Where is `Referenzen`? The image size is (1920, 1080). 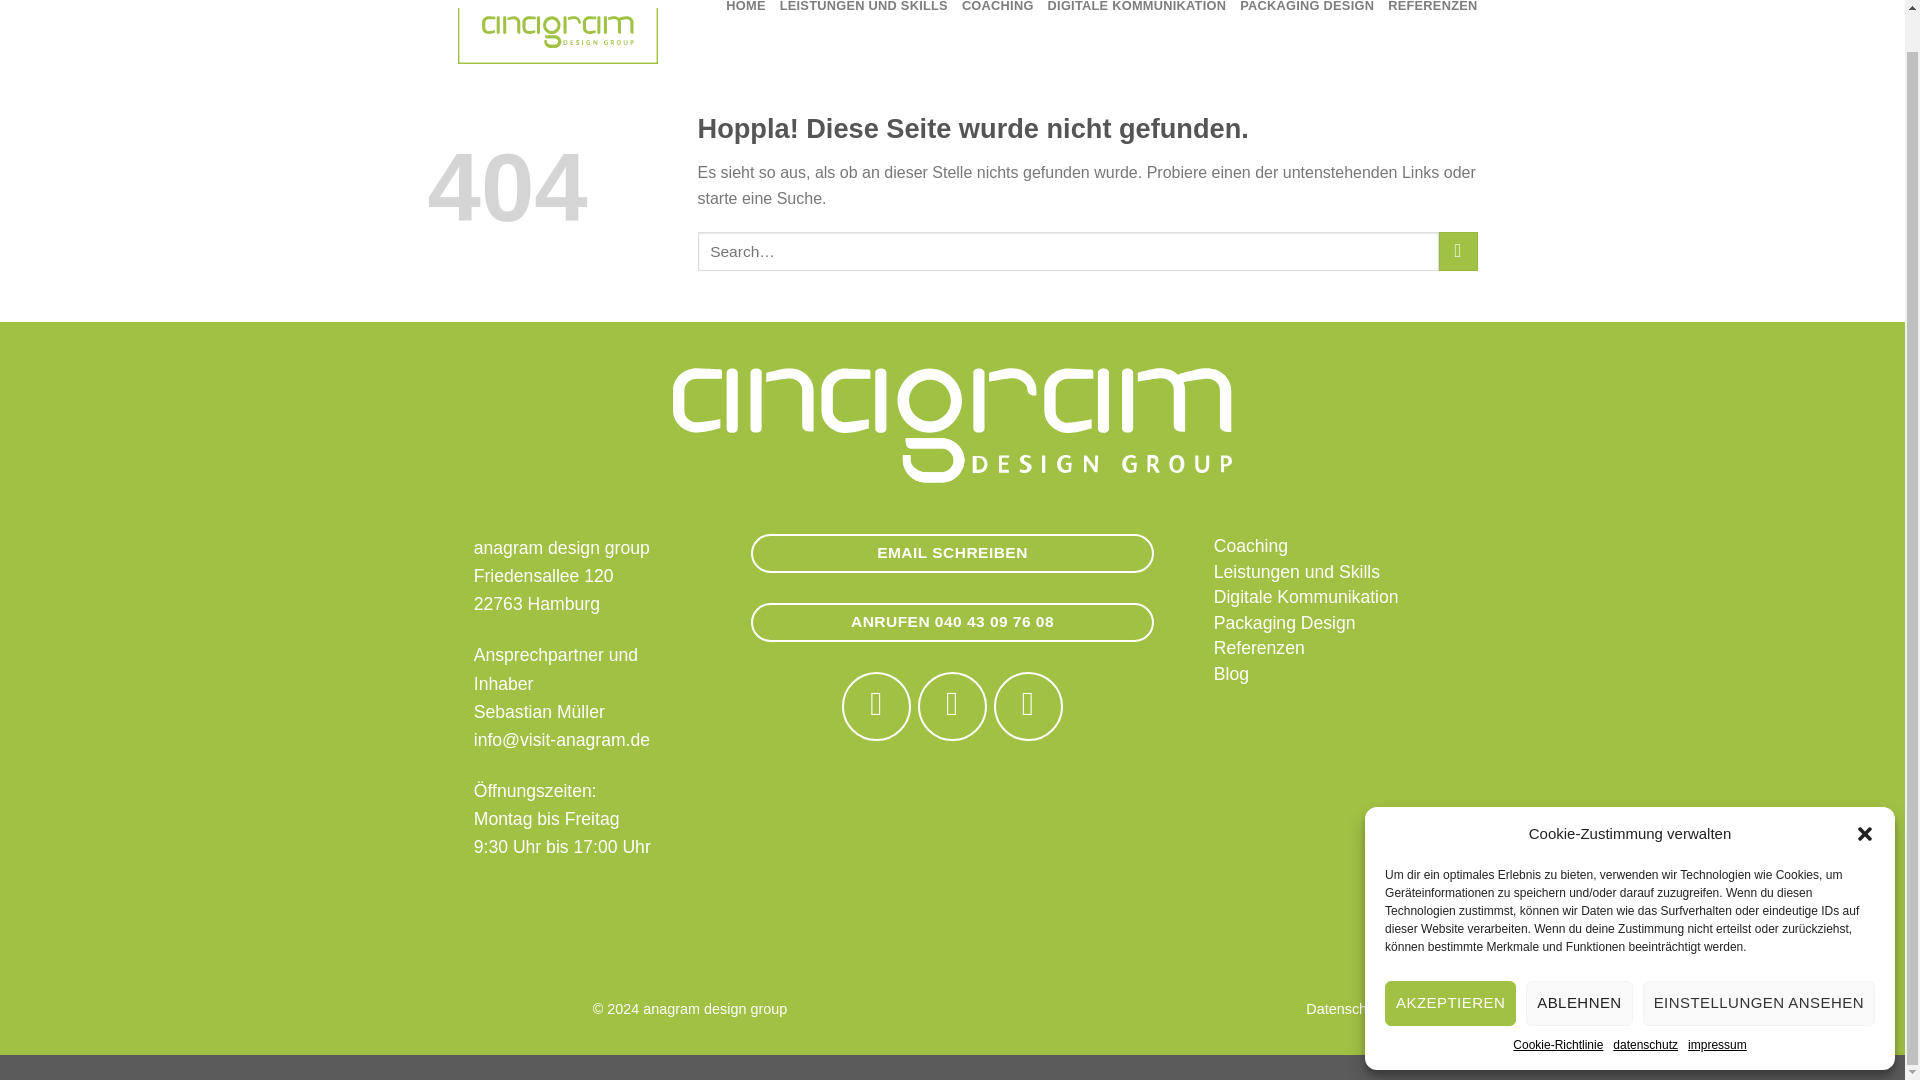
Referenzen is located at coordinates (1259, 648).